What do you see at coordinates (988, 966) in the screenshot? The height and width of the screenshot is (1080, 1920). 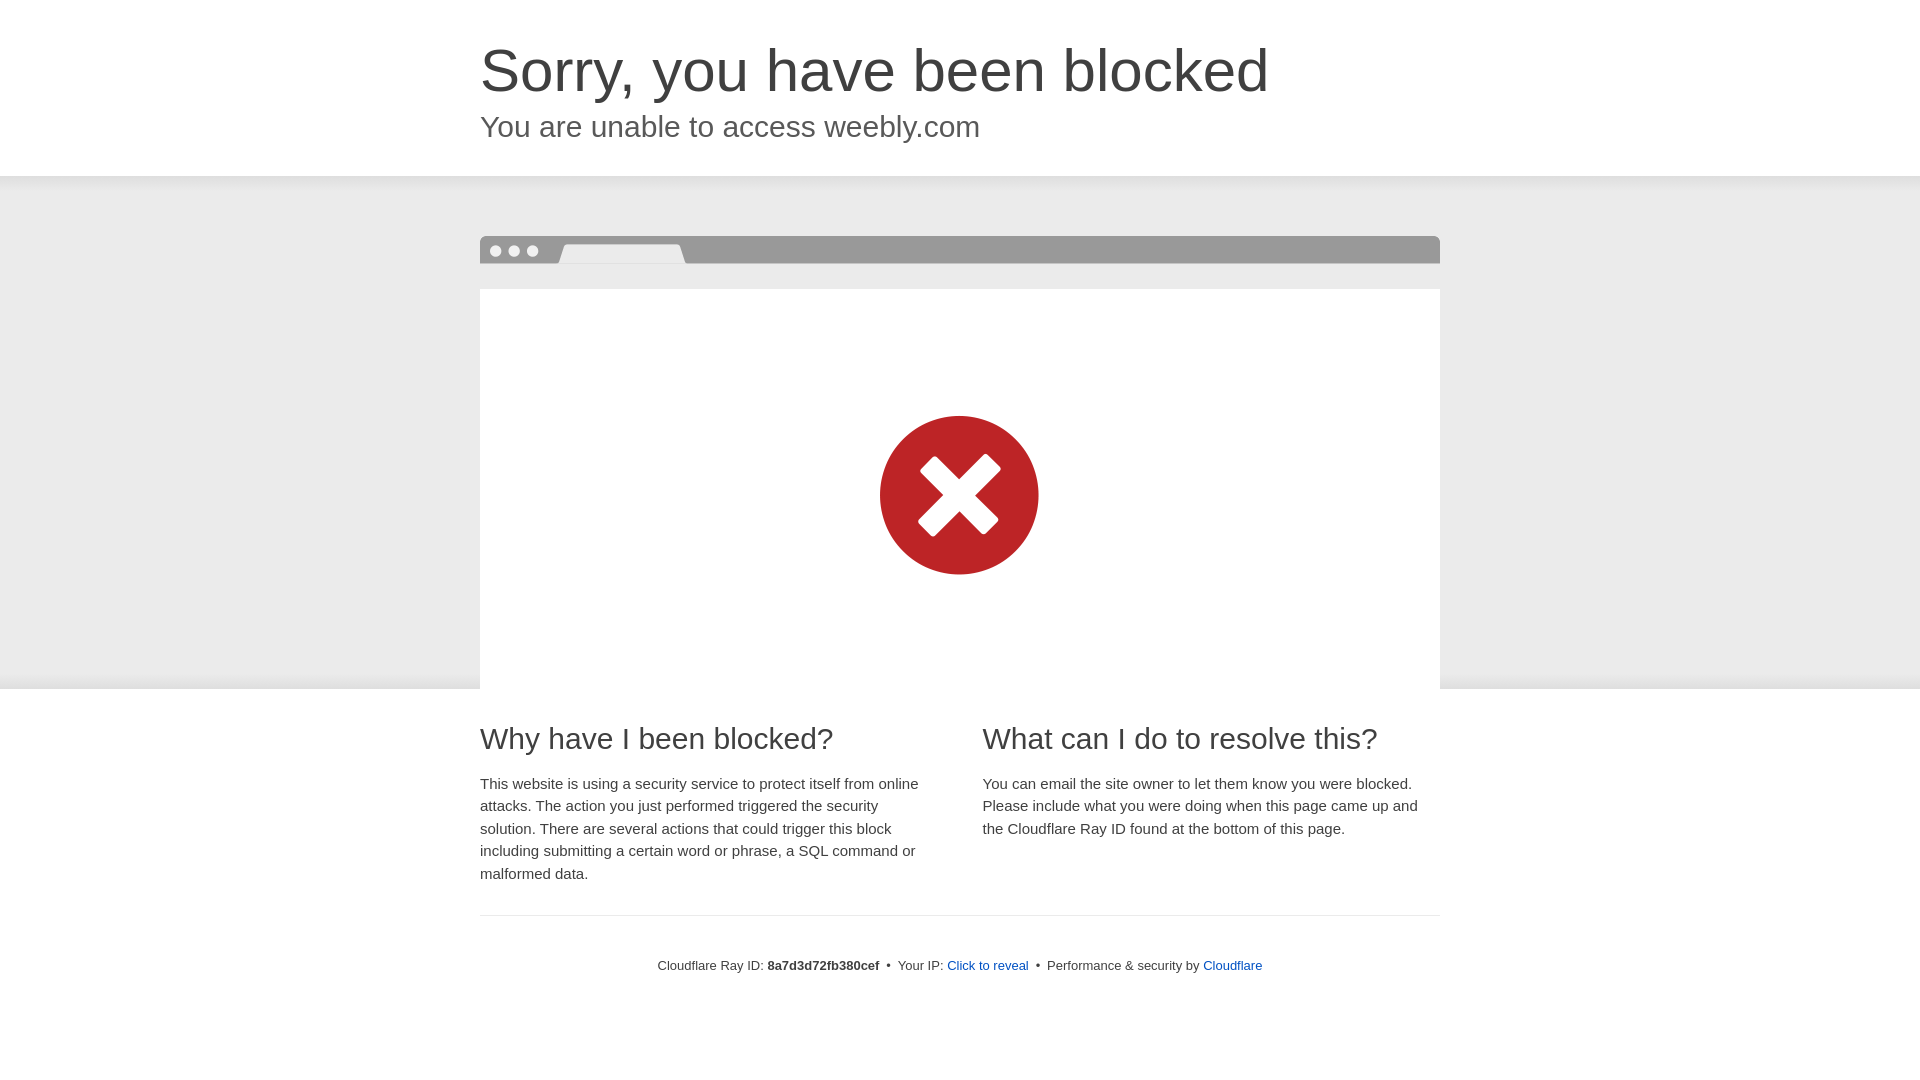 I see `Click to reveal` at bounding box center [988, 966].